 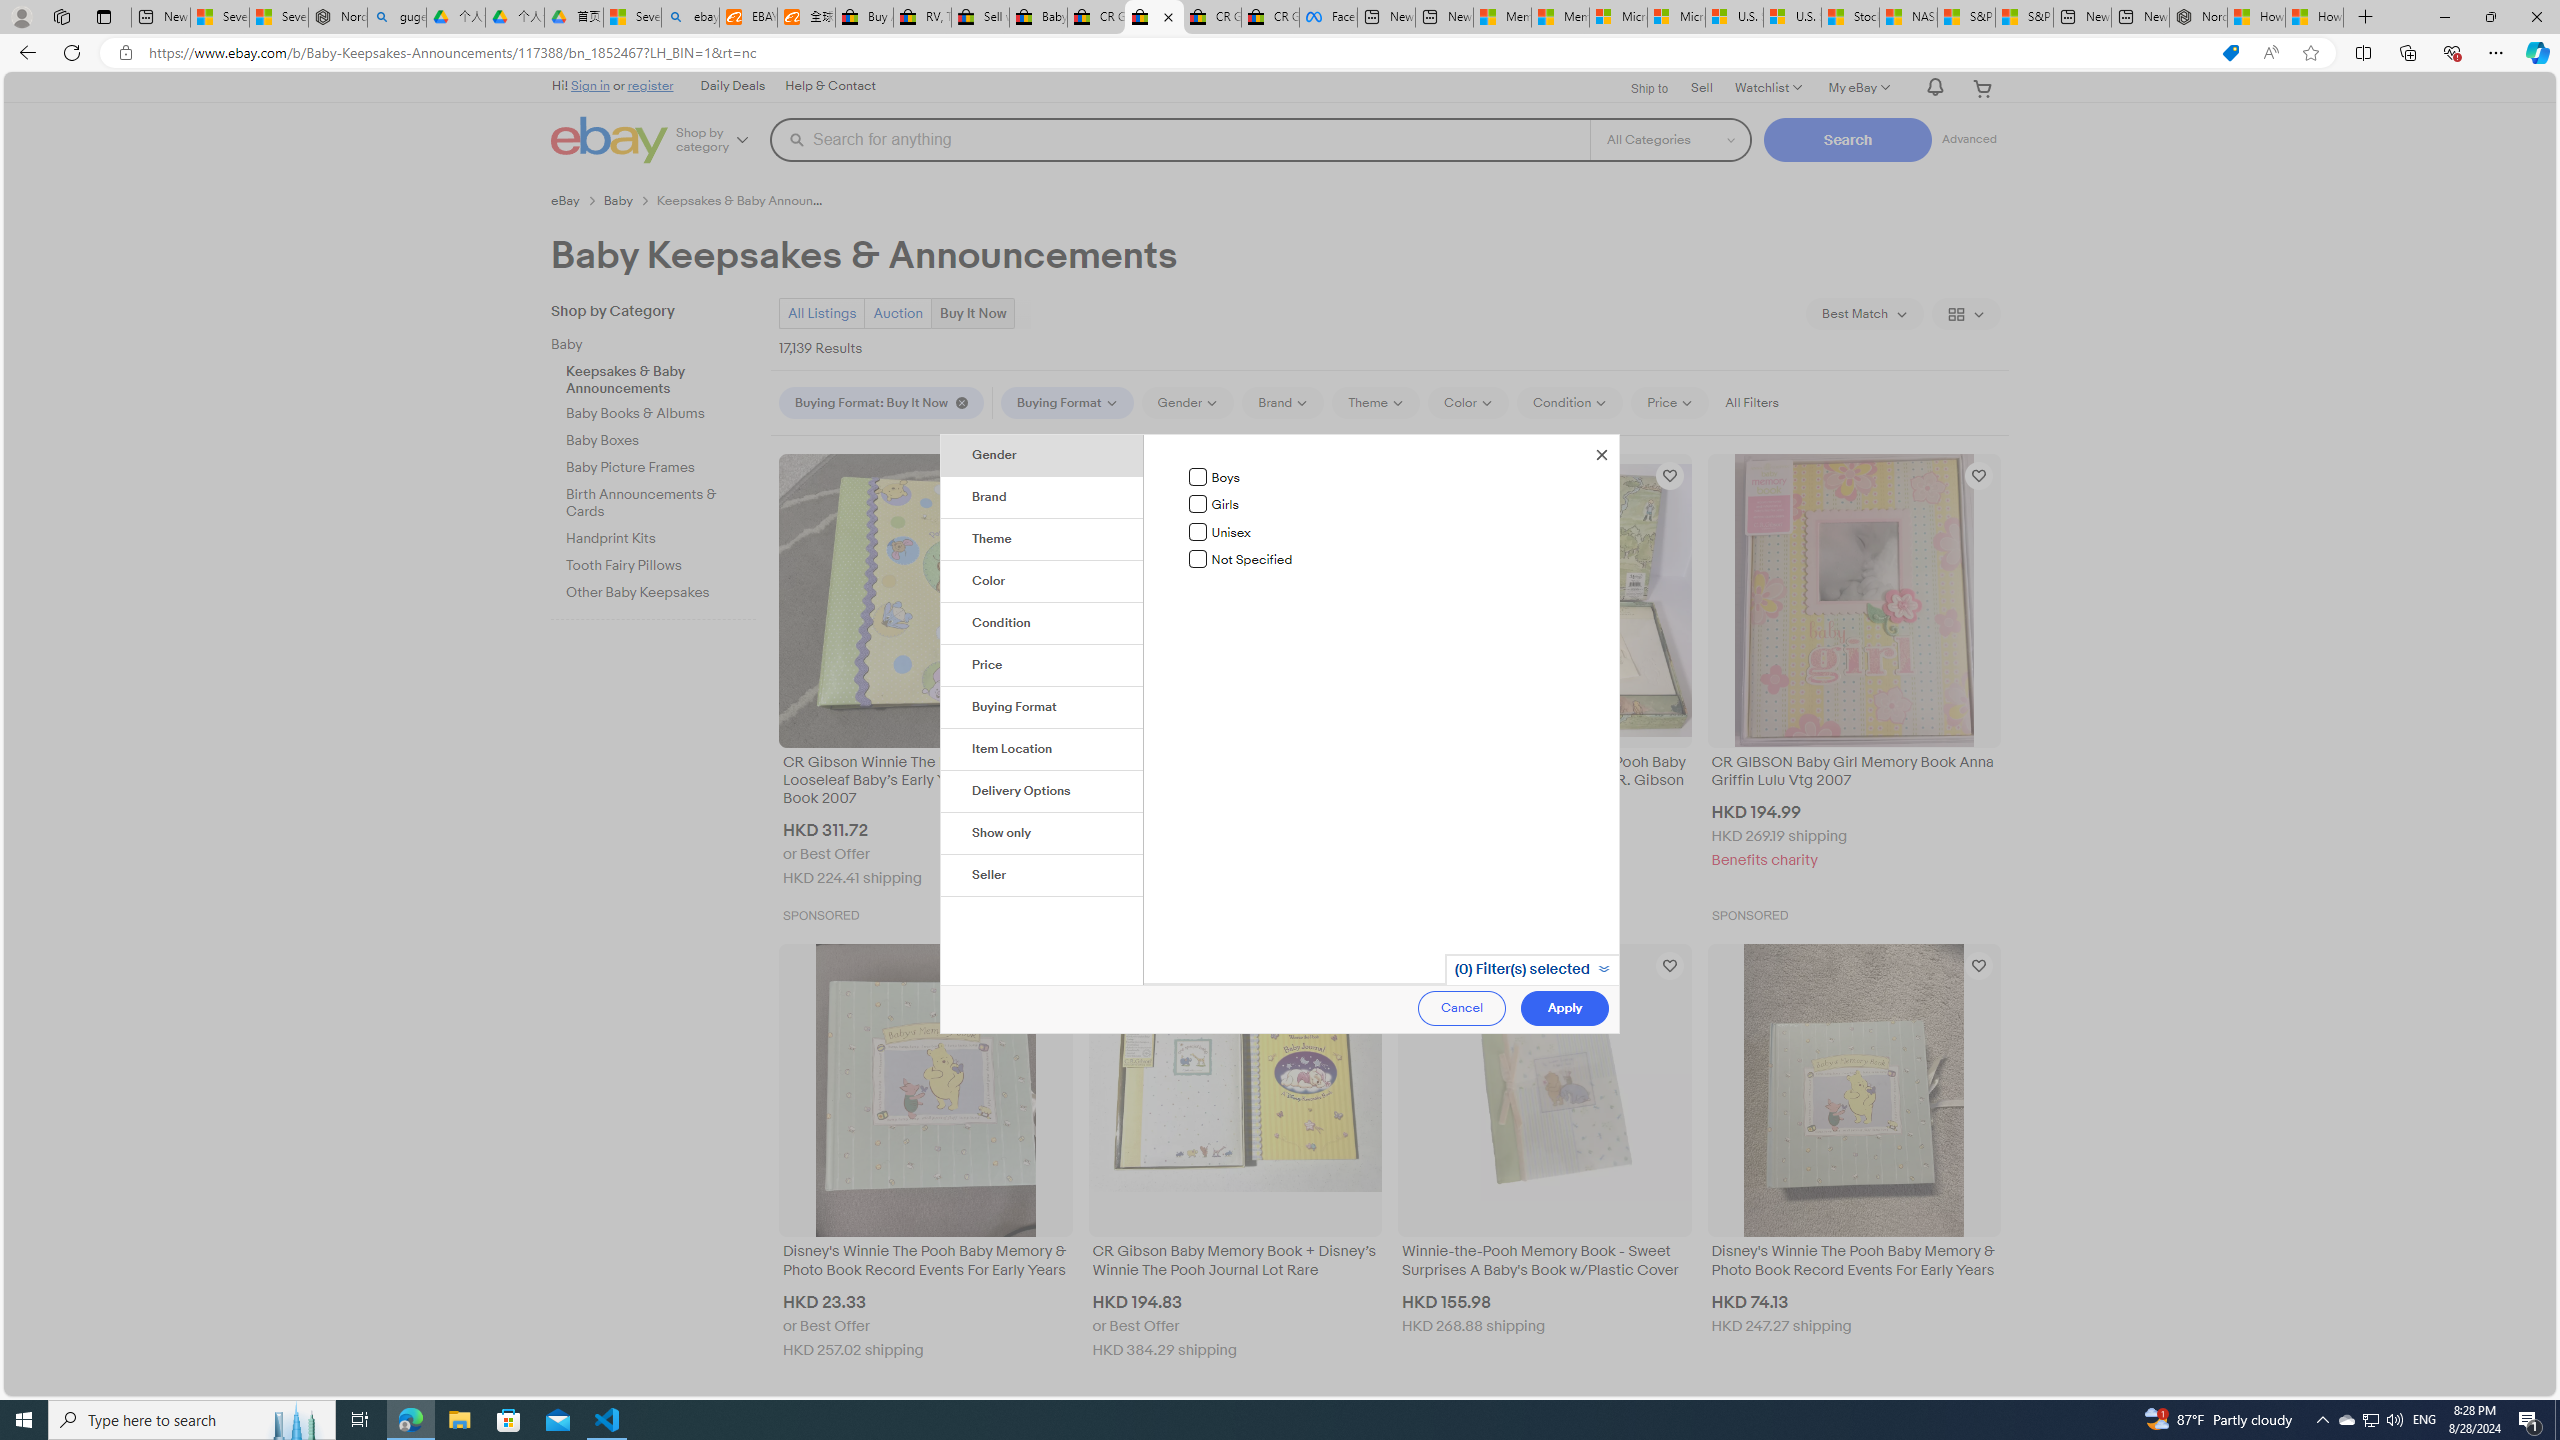 What do you see at coordinates (2364, 52) in the screenshot?
I see `Split screen` at bounding box center [2364, 52].